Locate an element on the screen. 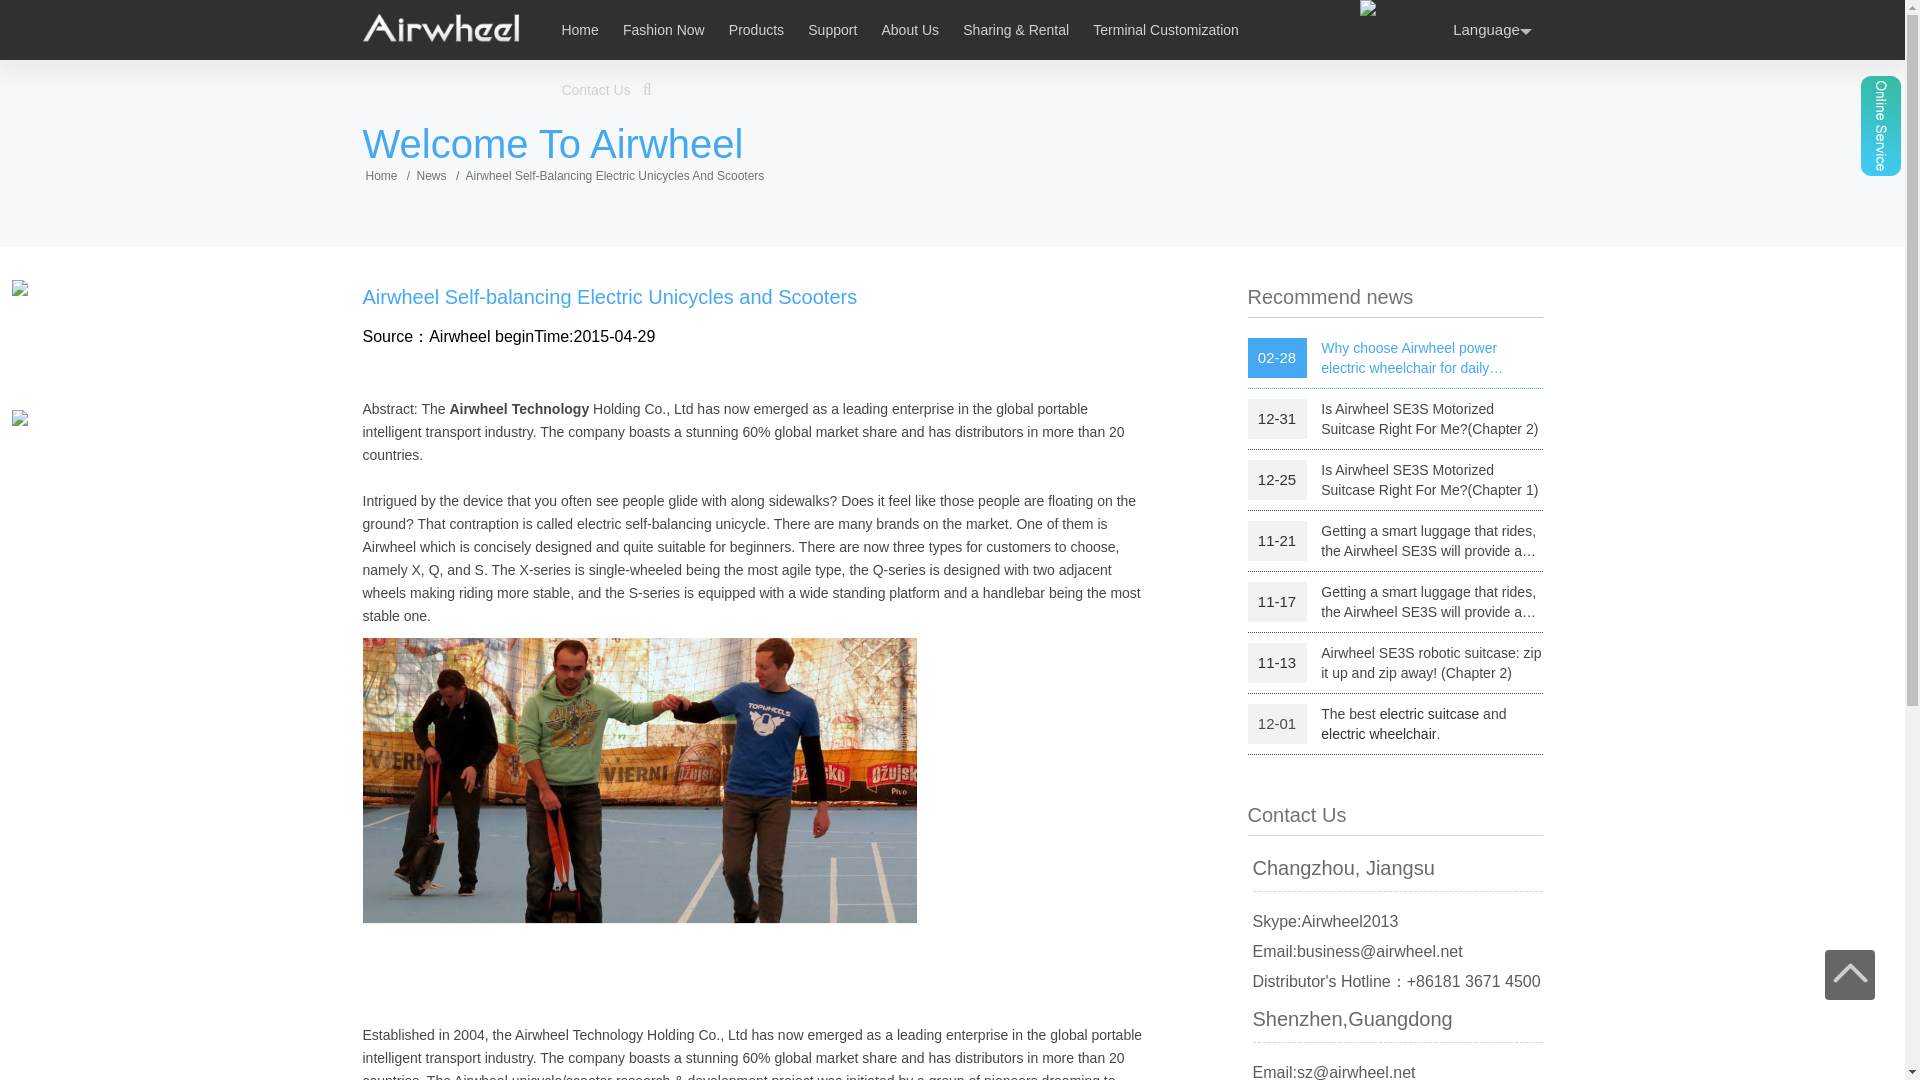  Terminal Customization is located at coordinates (1165, 29).